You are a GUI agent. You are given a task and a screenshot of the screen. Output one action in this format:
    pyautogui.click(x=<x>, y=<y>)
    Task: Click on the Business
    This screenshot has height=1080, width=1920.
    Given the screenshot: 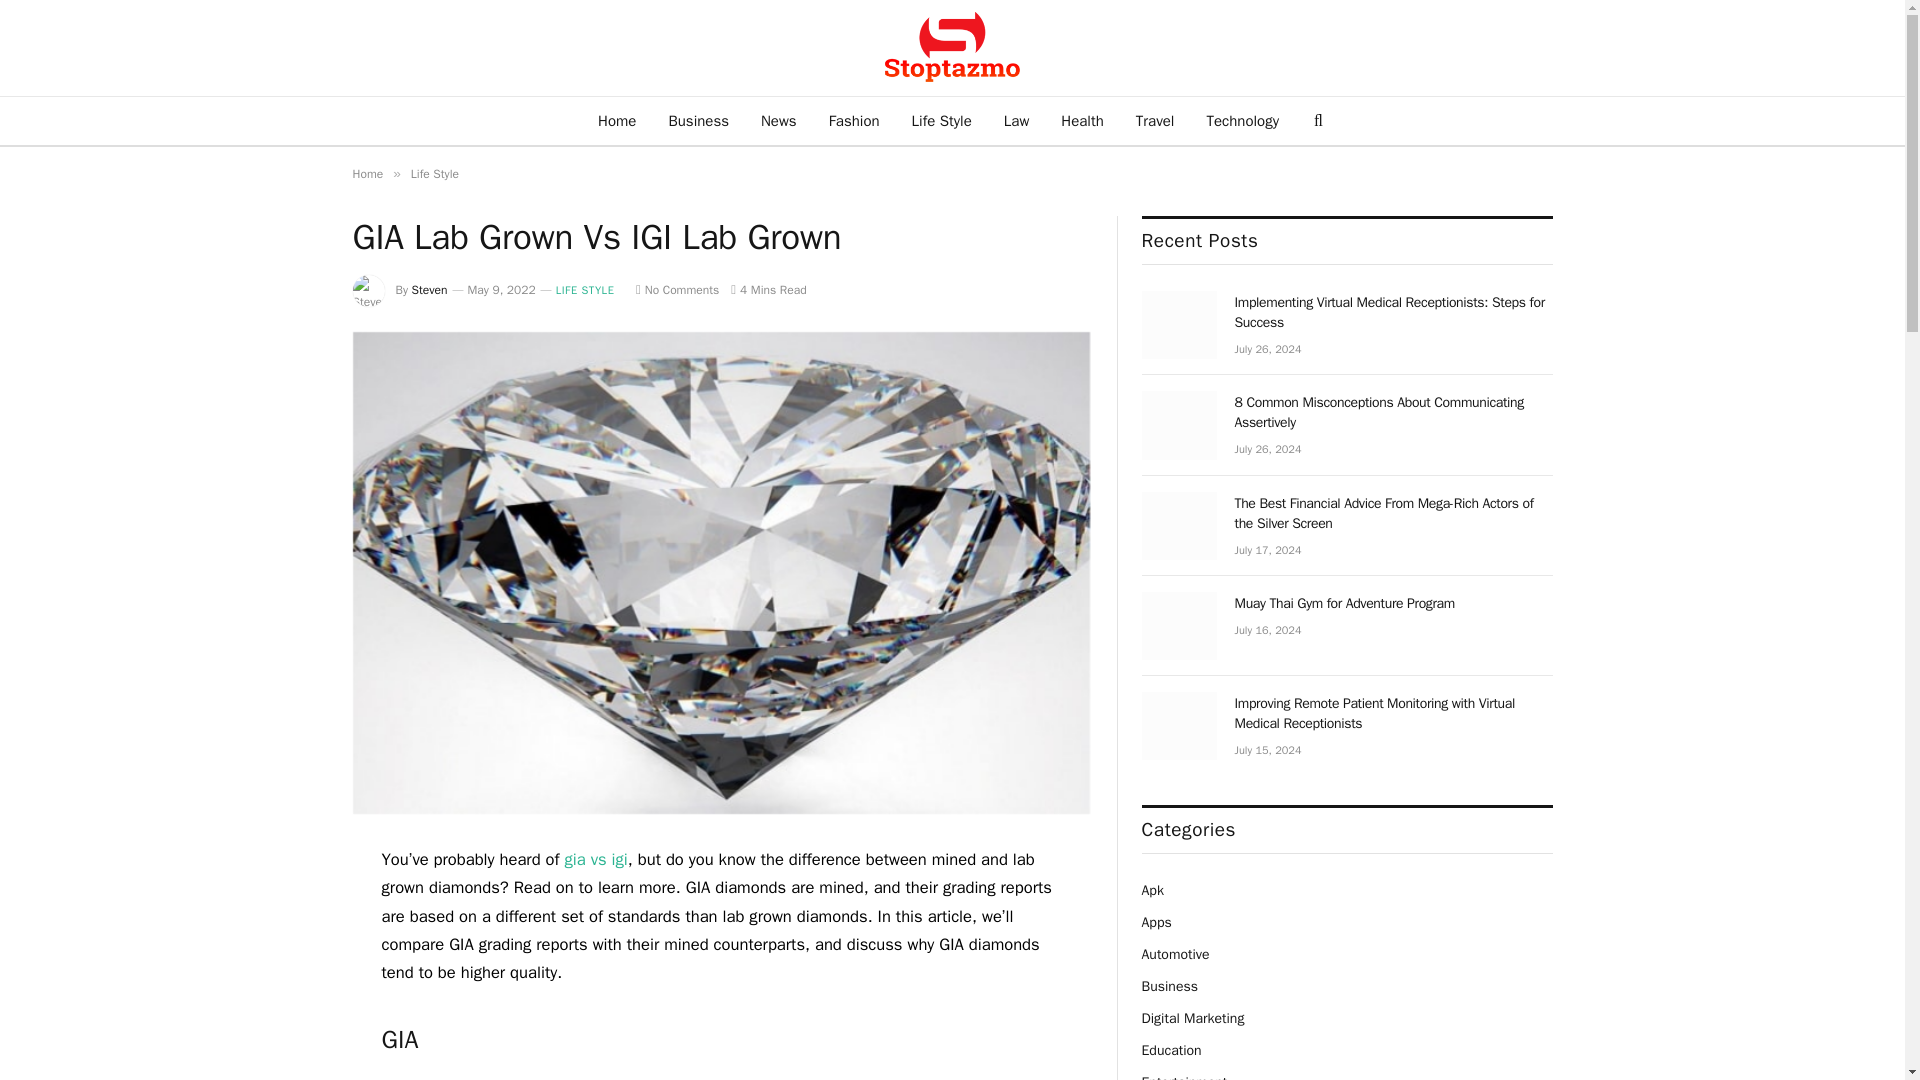 What is the action you would take?
    pyautogui.click(x=698, y=120)
    